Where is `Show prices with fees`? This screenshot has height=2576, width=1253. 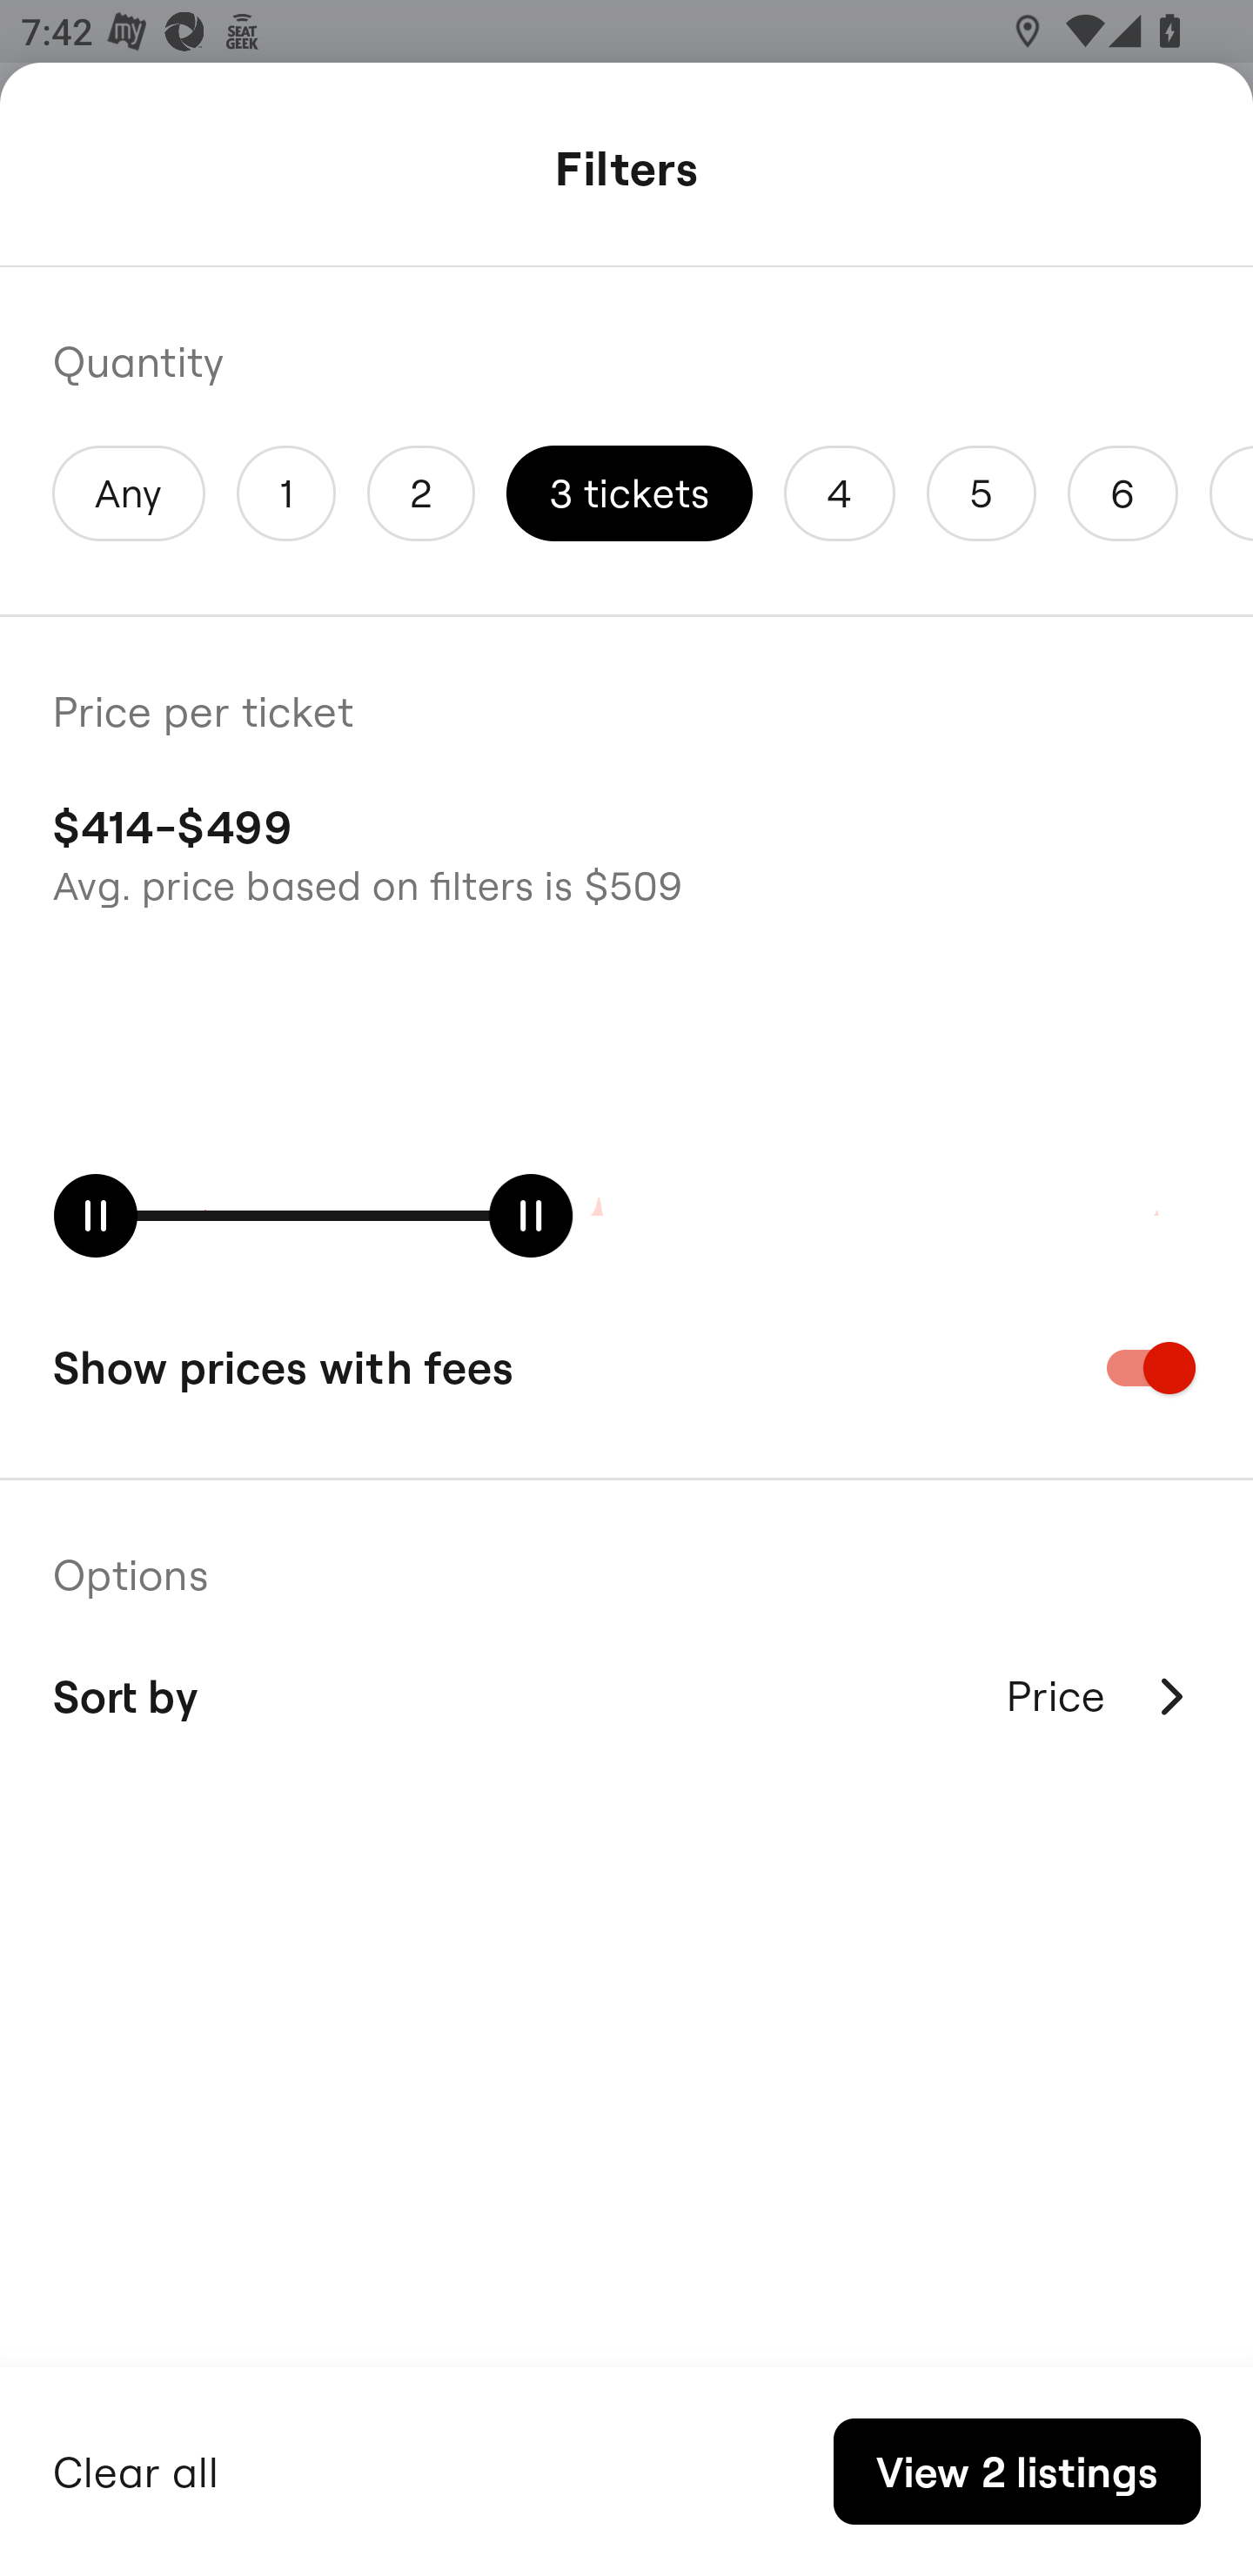
Show prices with fees is located at coordinates (626, 1367).